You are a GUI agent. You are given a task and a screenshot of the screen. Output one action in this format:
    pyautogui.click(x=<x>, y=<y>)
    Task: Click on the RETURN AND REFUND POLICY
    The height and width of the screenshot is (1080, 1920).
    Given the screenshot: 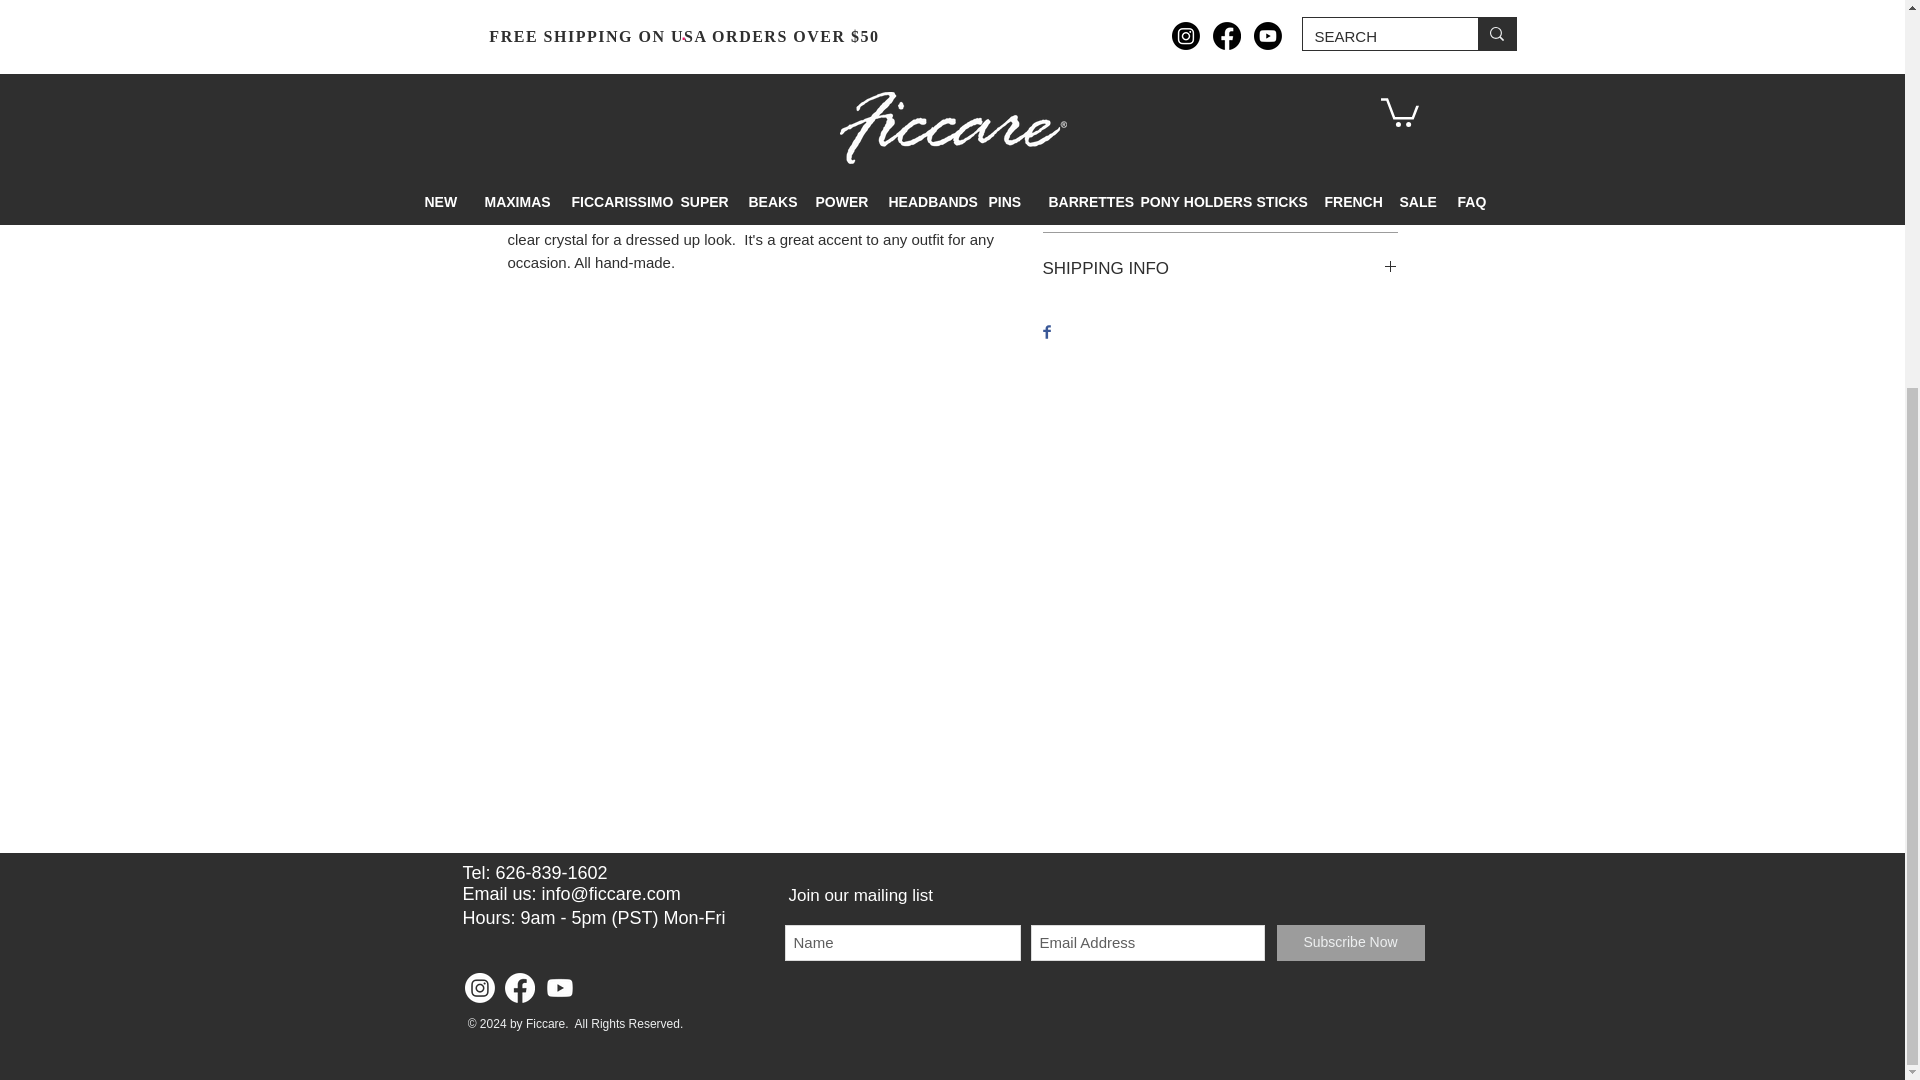 What is the action you would take?
    pyautogui.click(x=1220, y=196)
    